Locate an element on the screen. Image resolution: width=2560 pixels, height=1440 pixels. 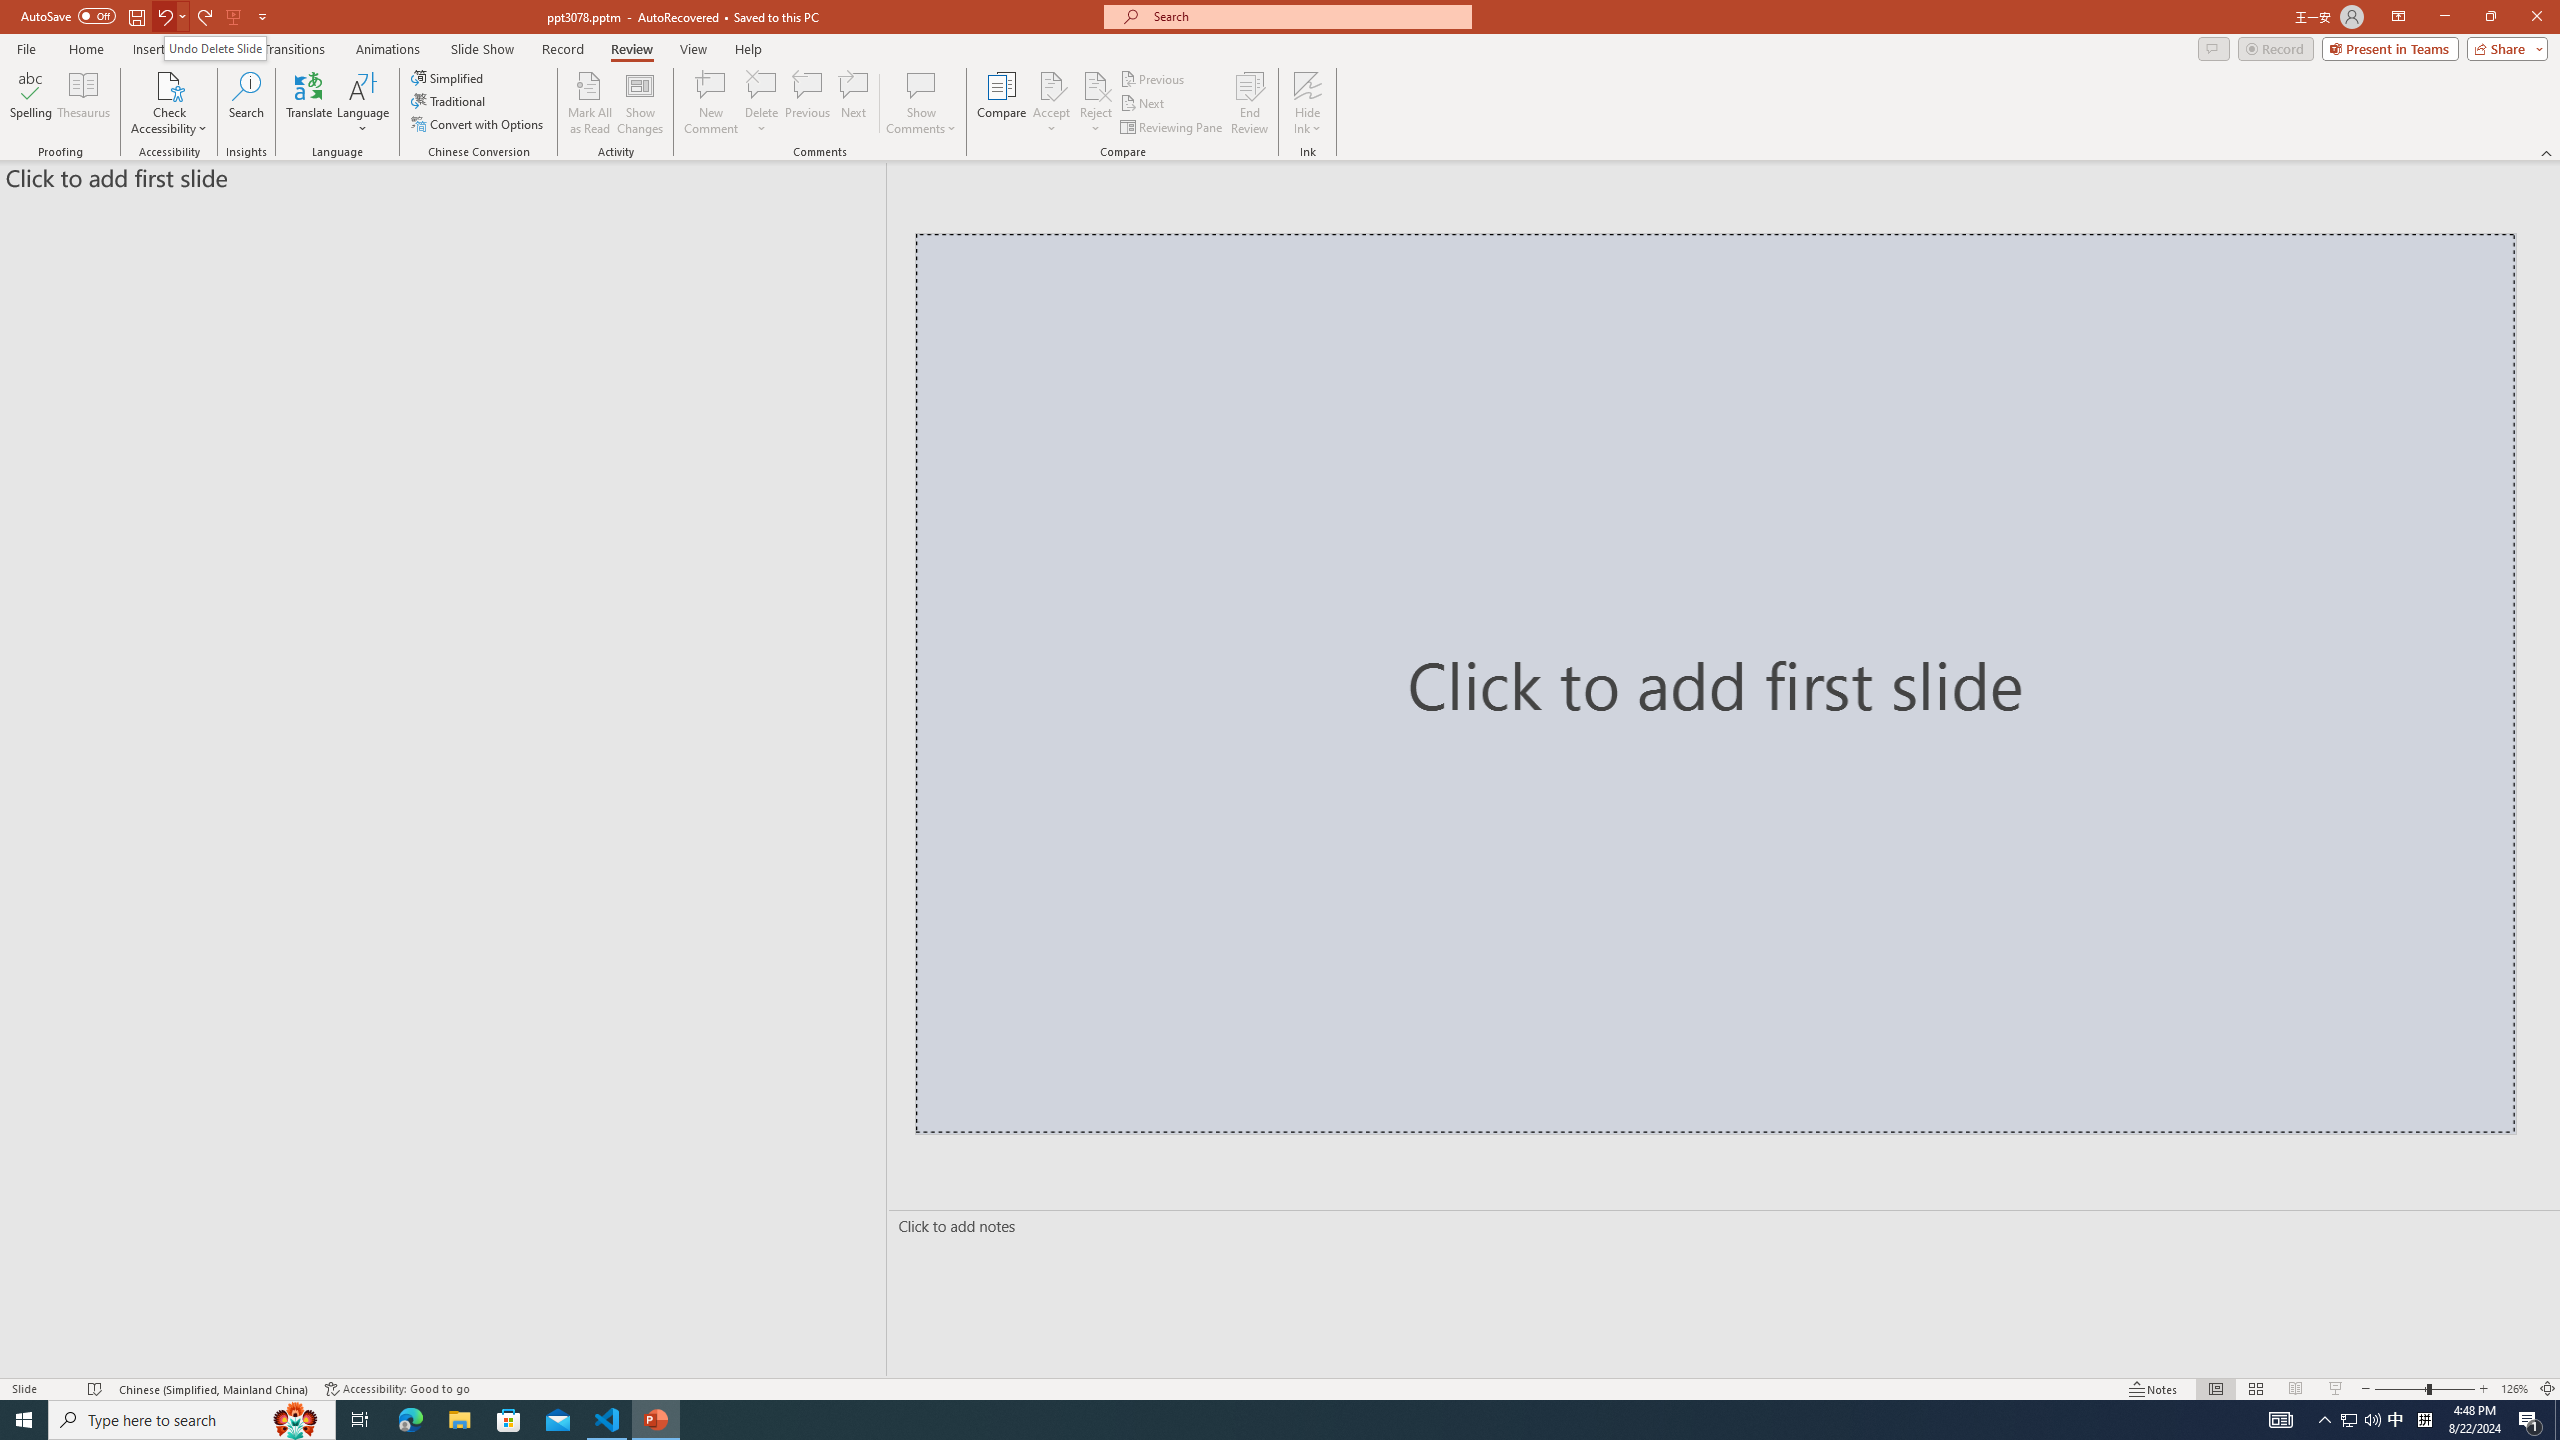
Accept is located at coordinates (1052, 103).